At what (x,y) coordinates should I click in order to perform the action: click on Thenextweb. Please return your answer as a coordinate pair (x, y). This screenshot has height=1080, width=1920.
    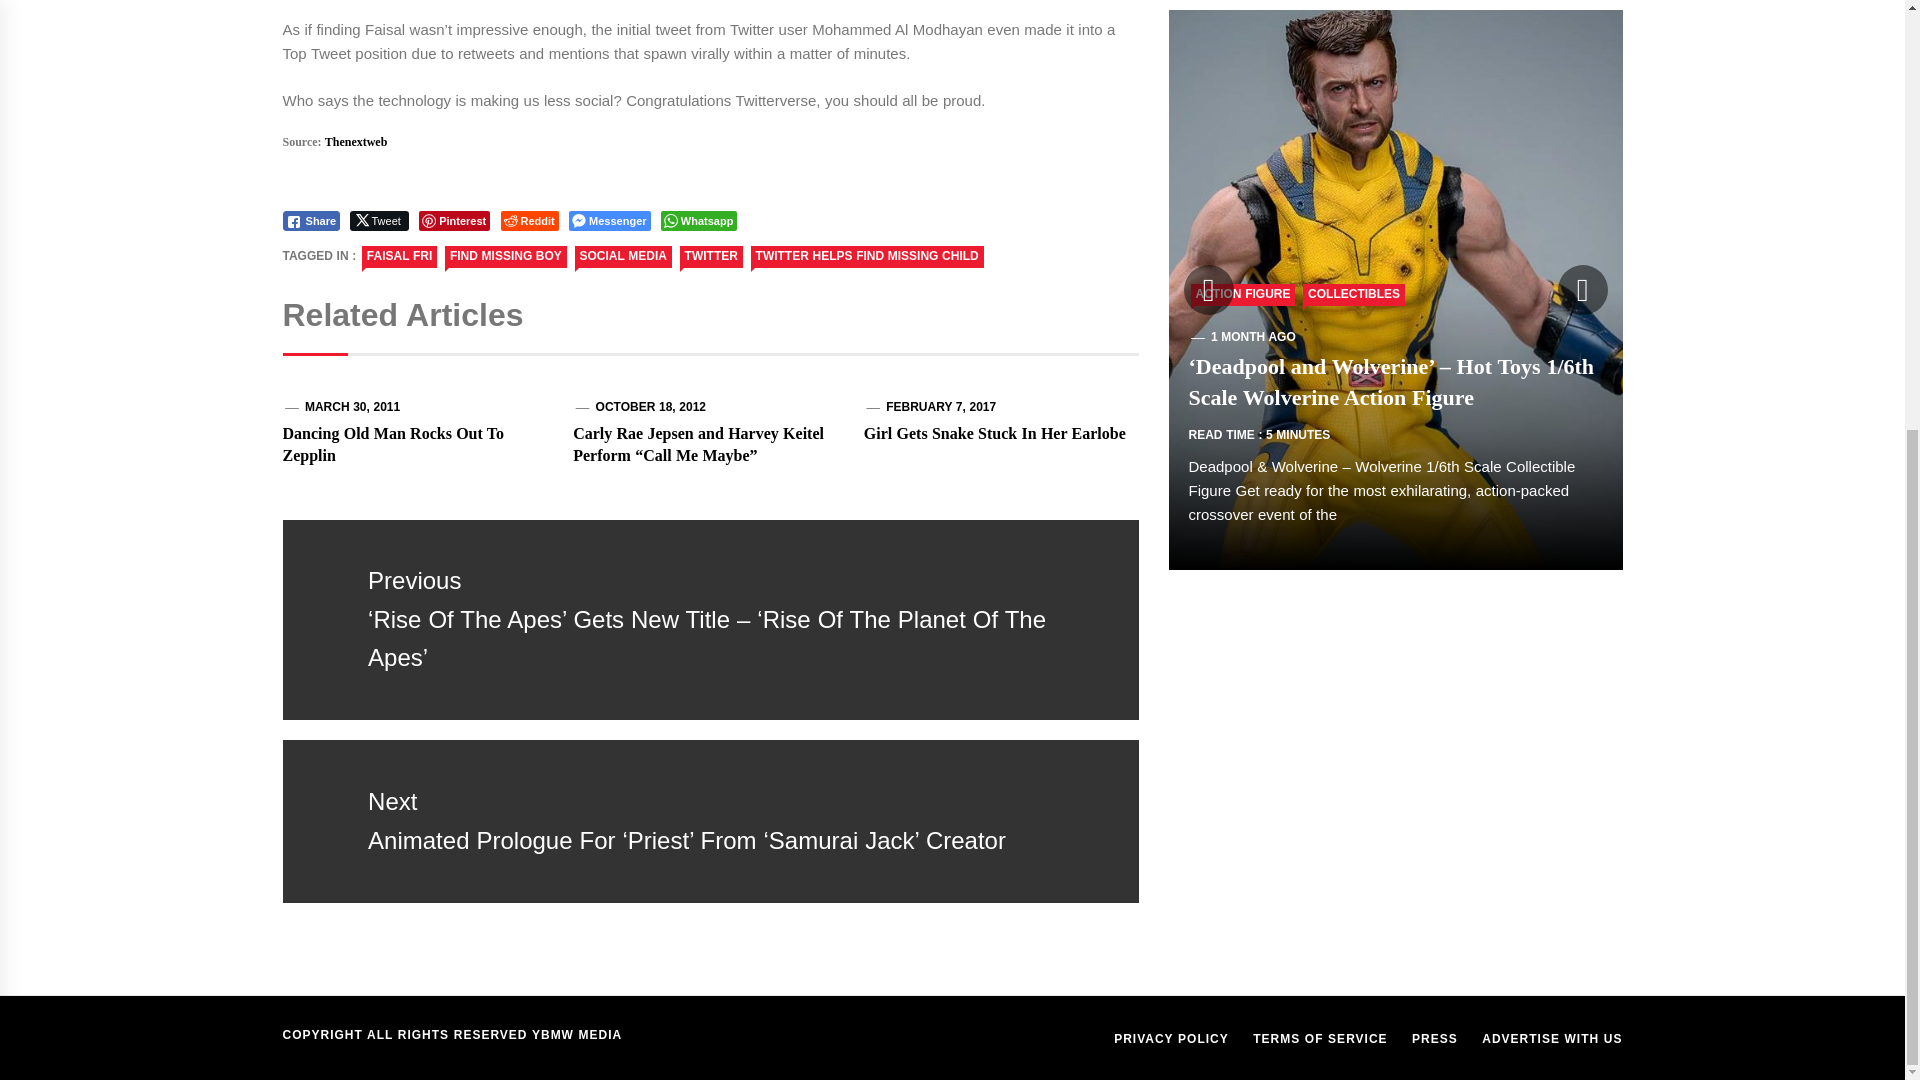
    Looking at the image, I should click on (356, 142).